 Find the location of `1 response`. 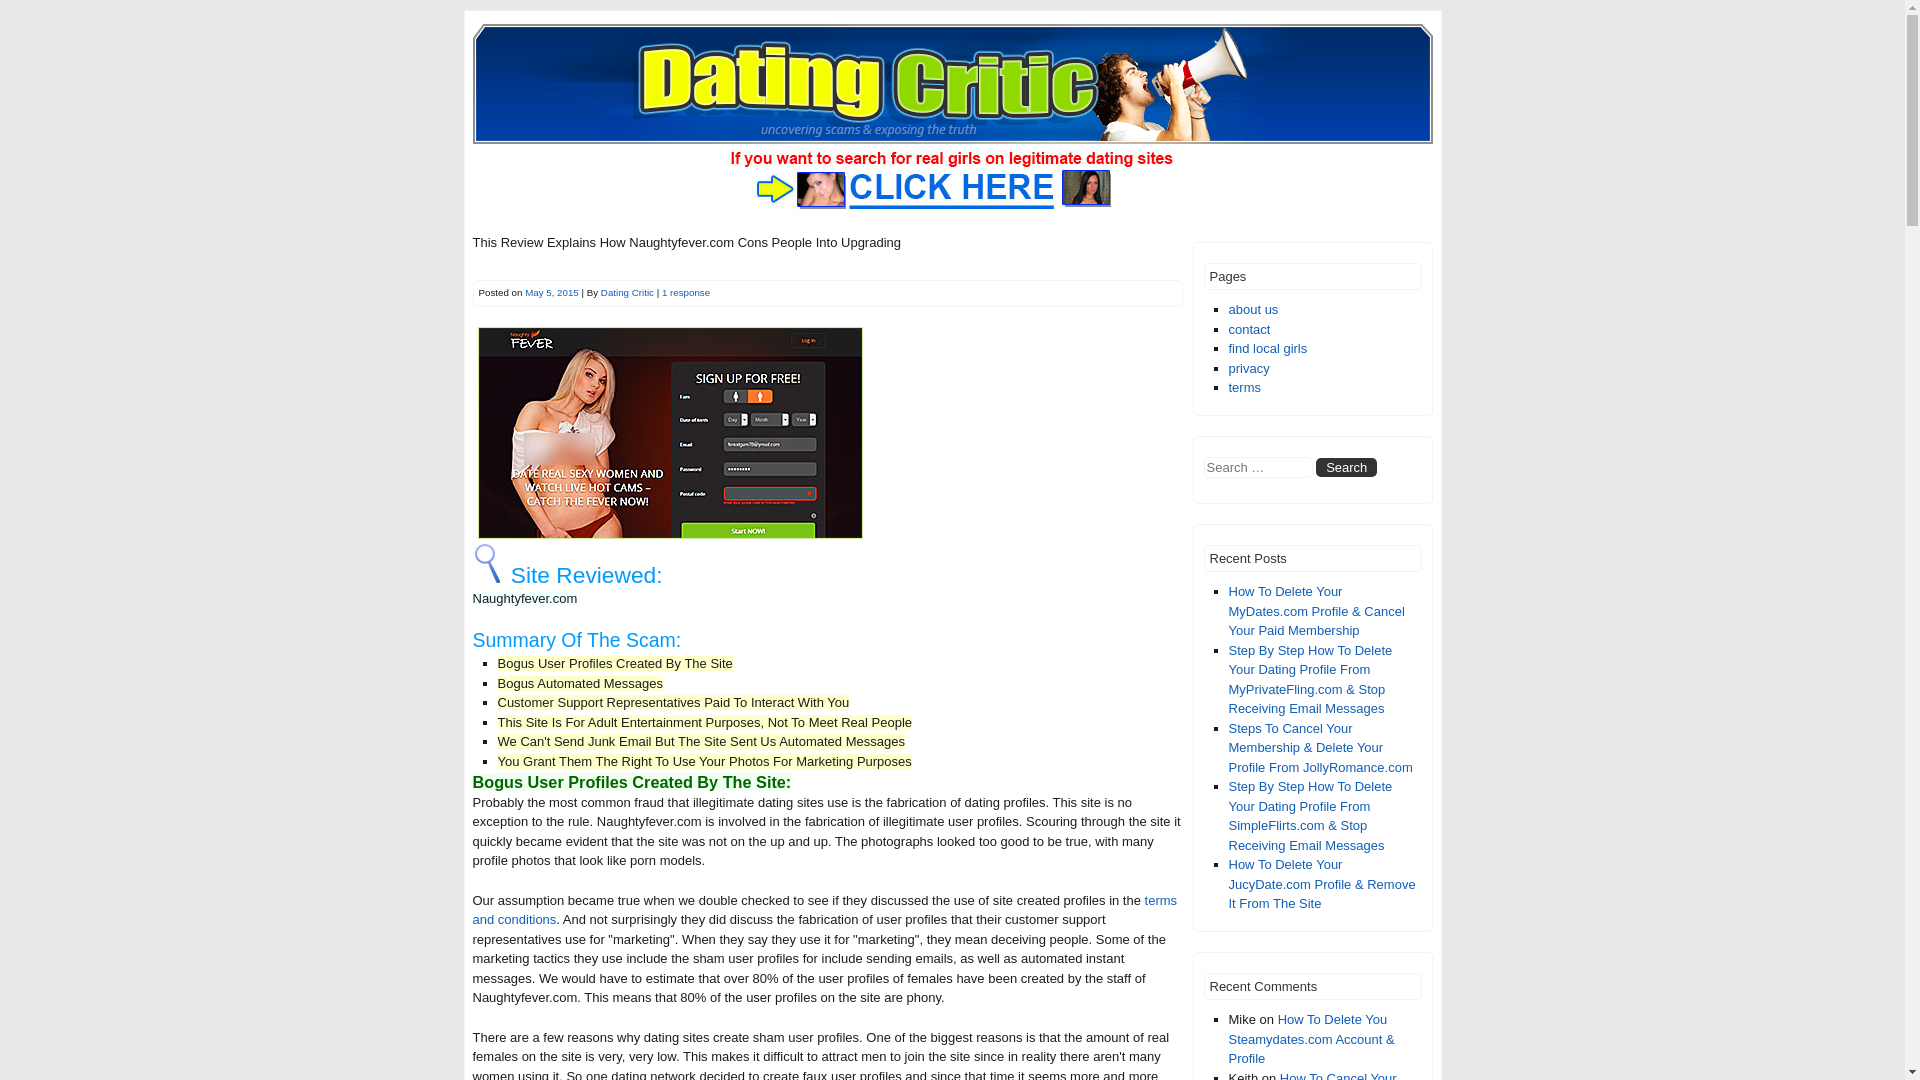

1 response is located at coordinates (686, 292).